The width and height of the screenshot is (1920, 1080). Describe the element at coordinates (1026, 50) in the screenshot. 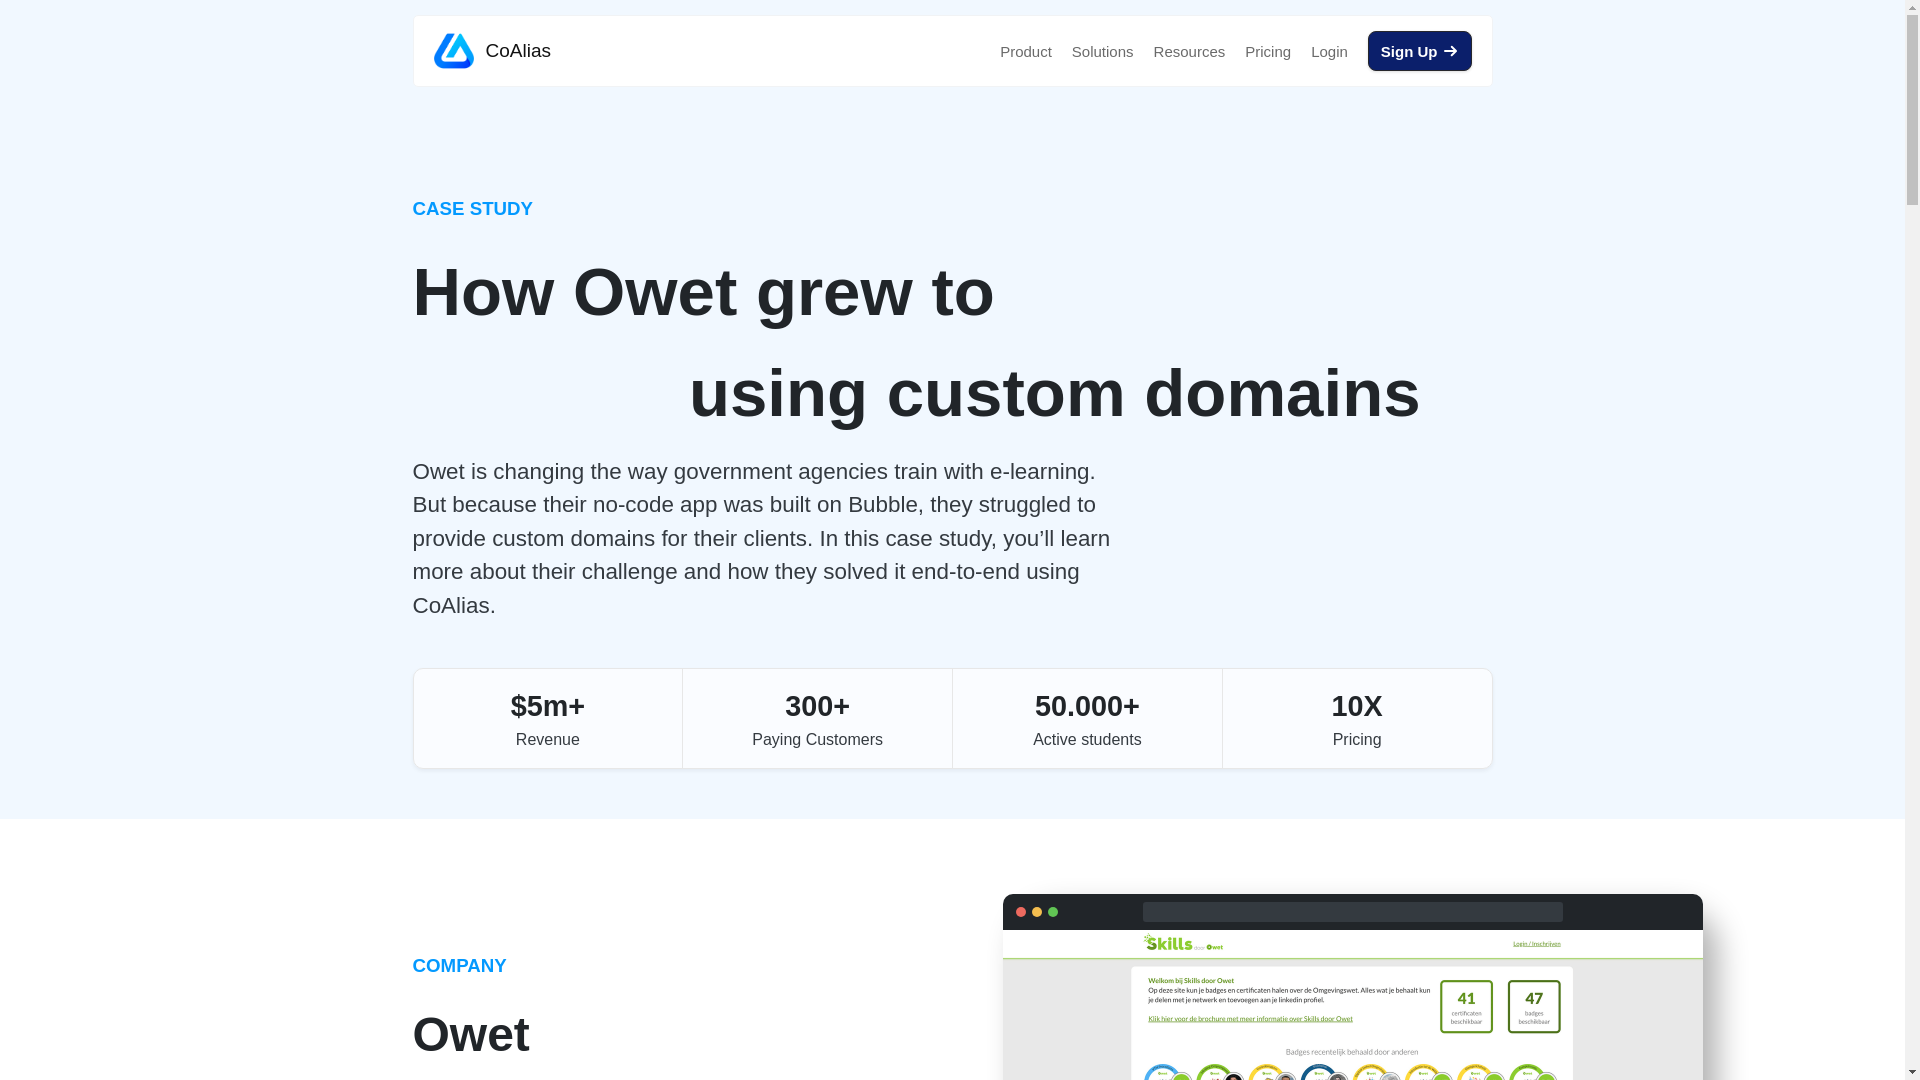

I see `Product` at that location.